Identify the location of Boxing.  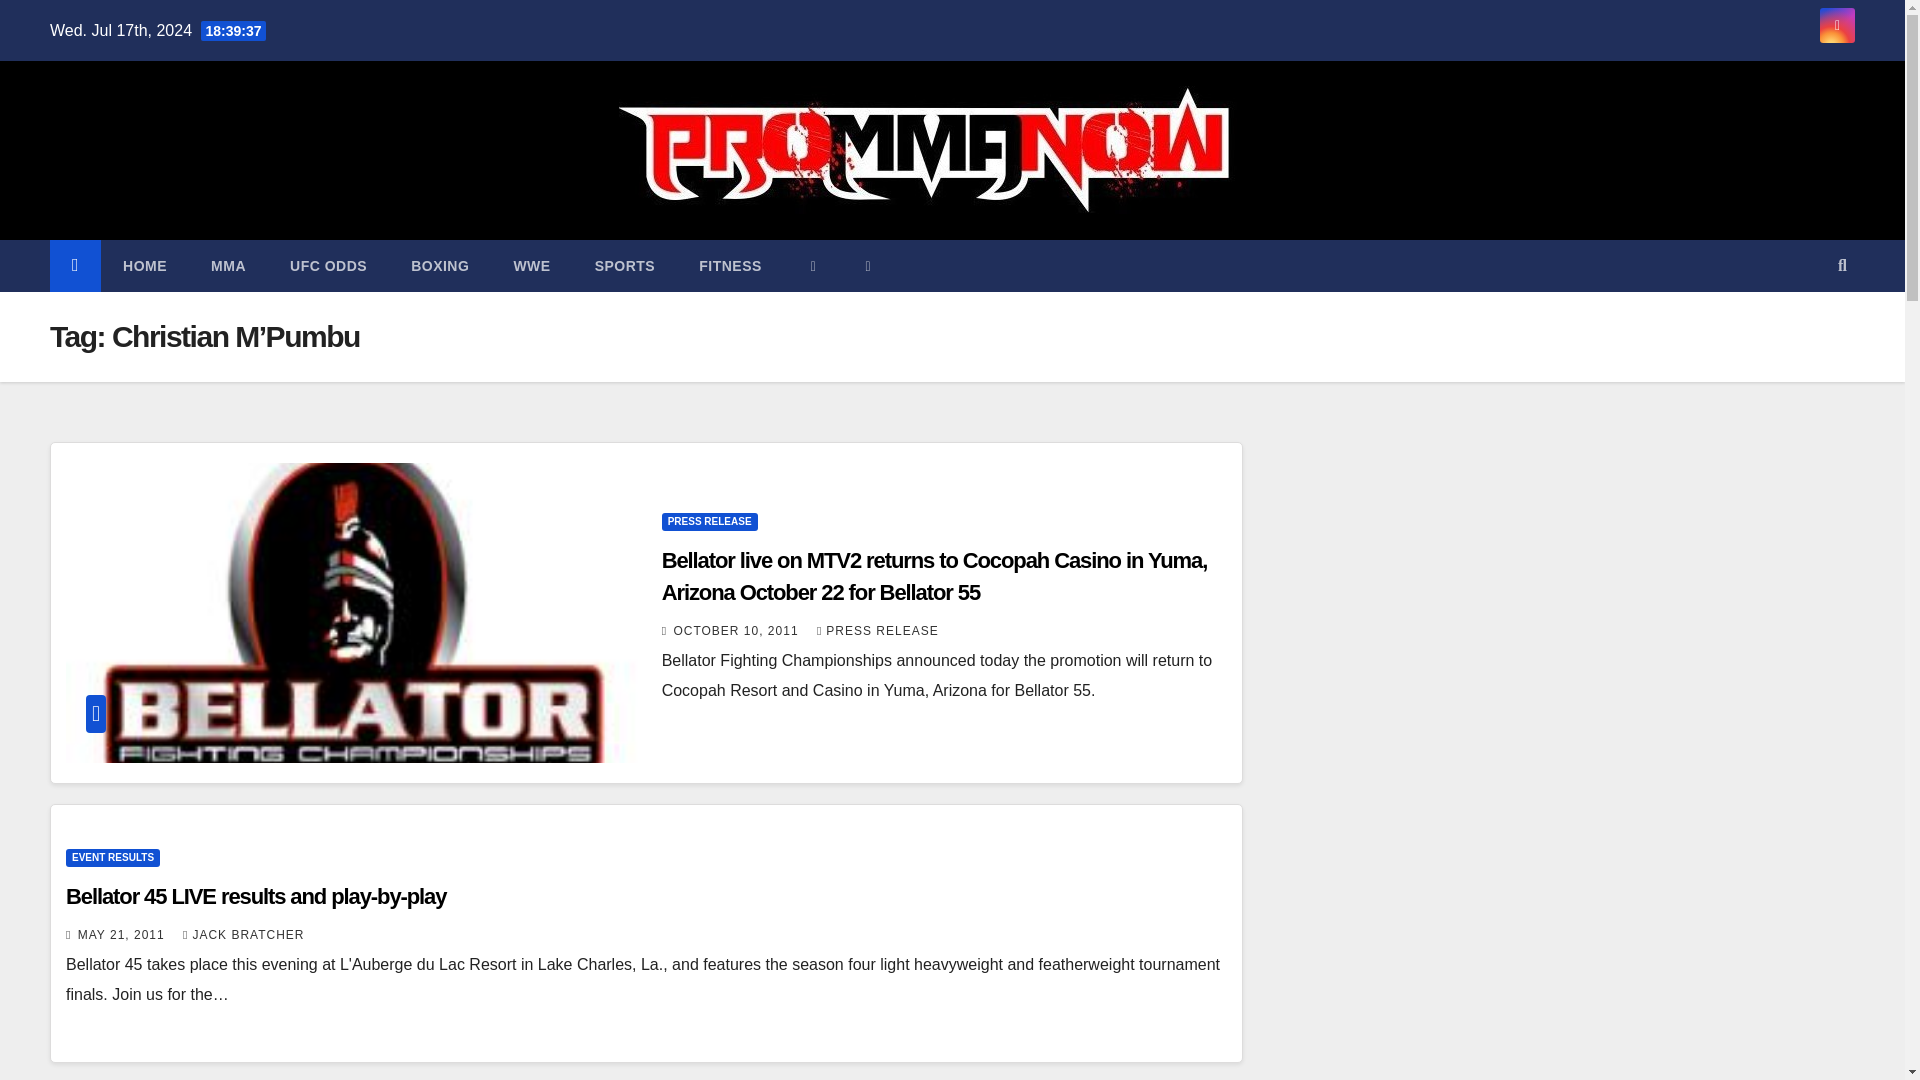
(440, 265).